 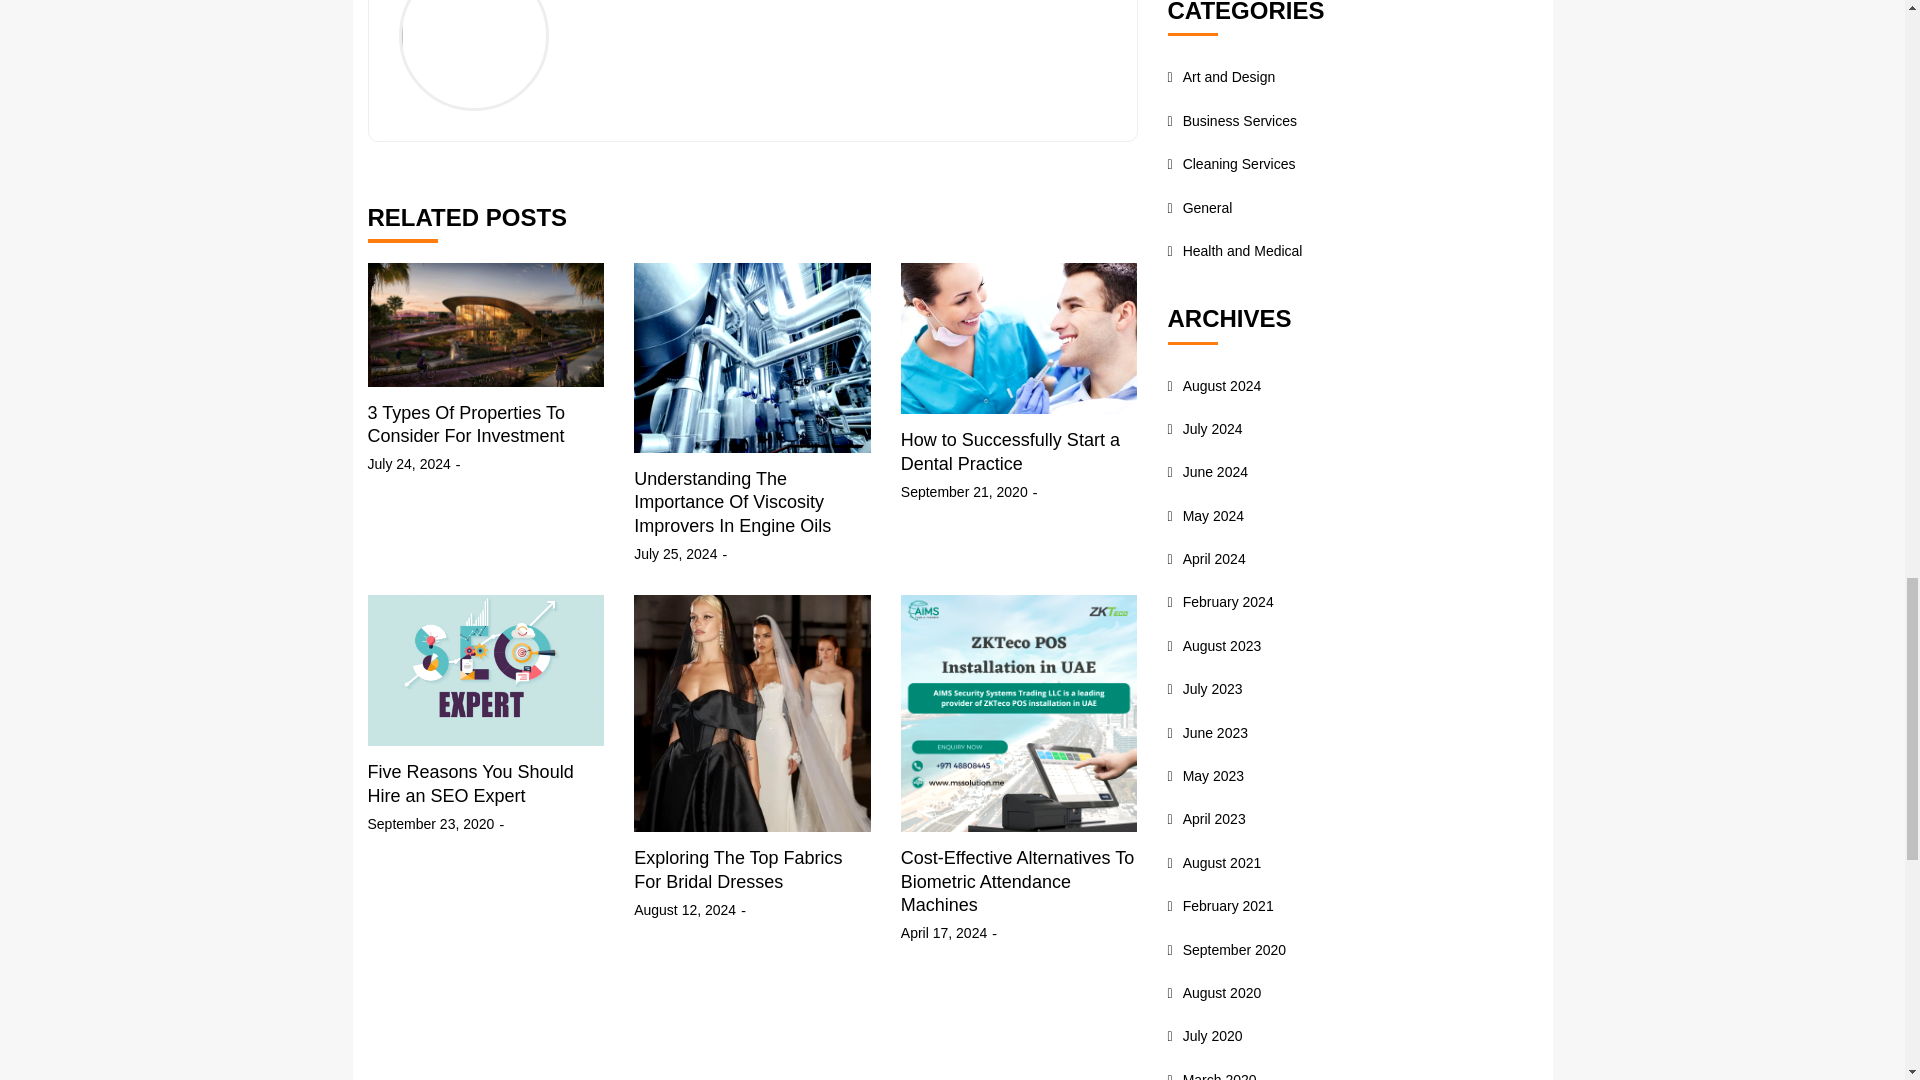 I want to click on Exploring The Top Fabrics For Bridal Dresses, so click(x=738, y=869).